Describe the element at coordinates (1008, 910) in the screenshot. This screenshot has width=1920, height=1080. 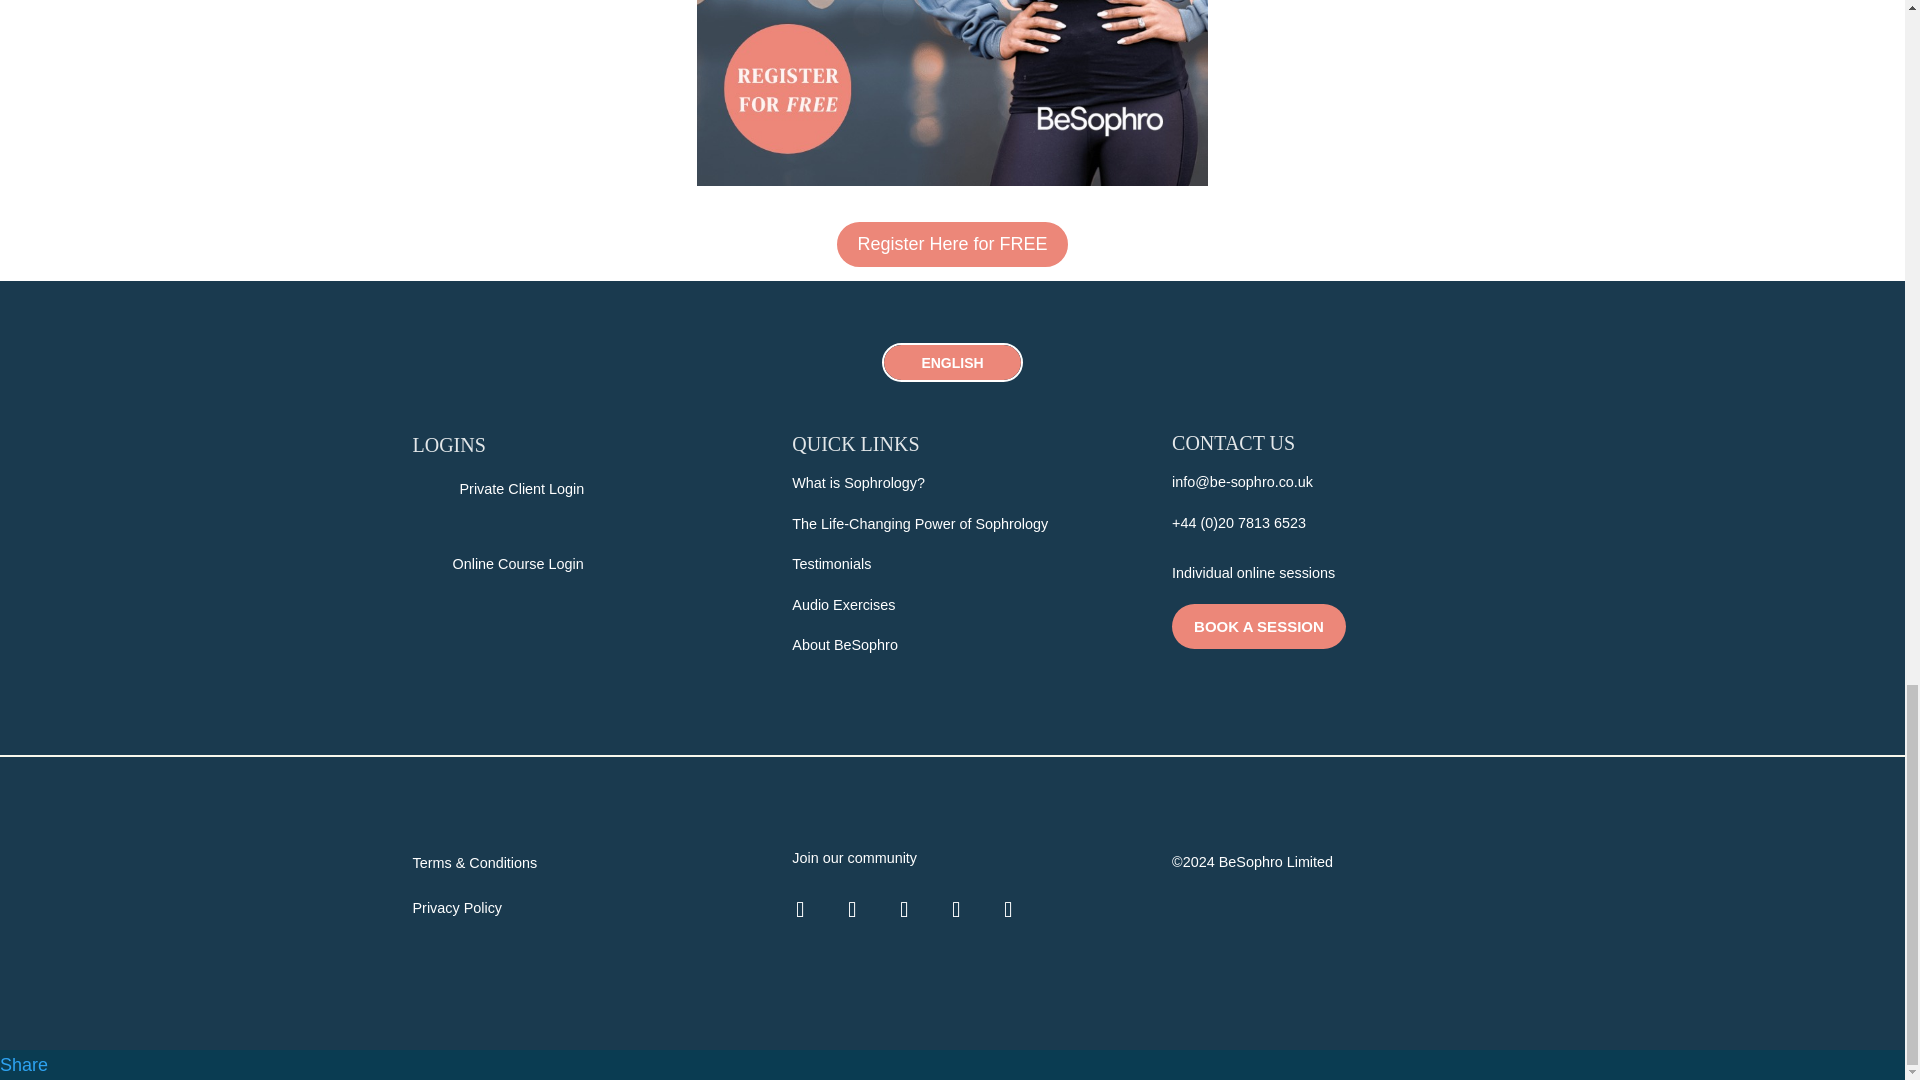
I see `Follow on Youtube` at that location.